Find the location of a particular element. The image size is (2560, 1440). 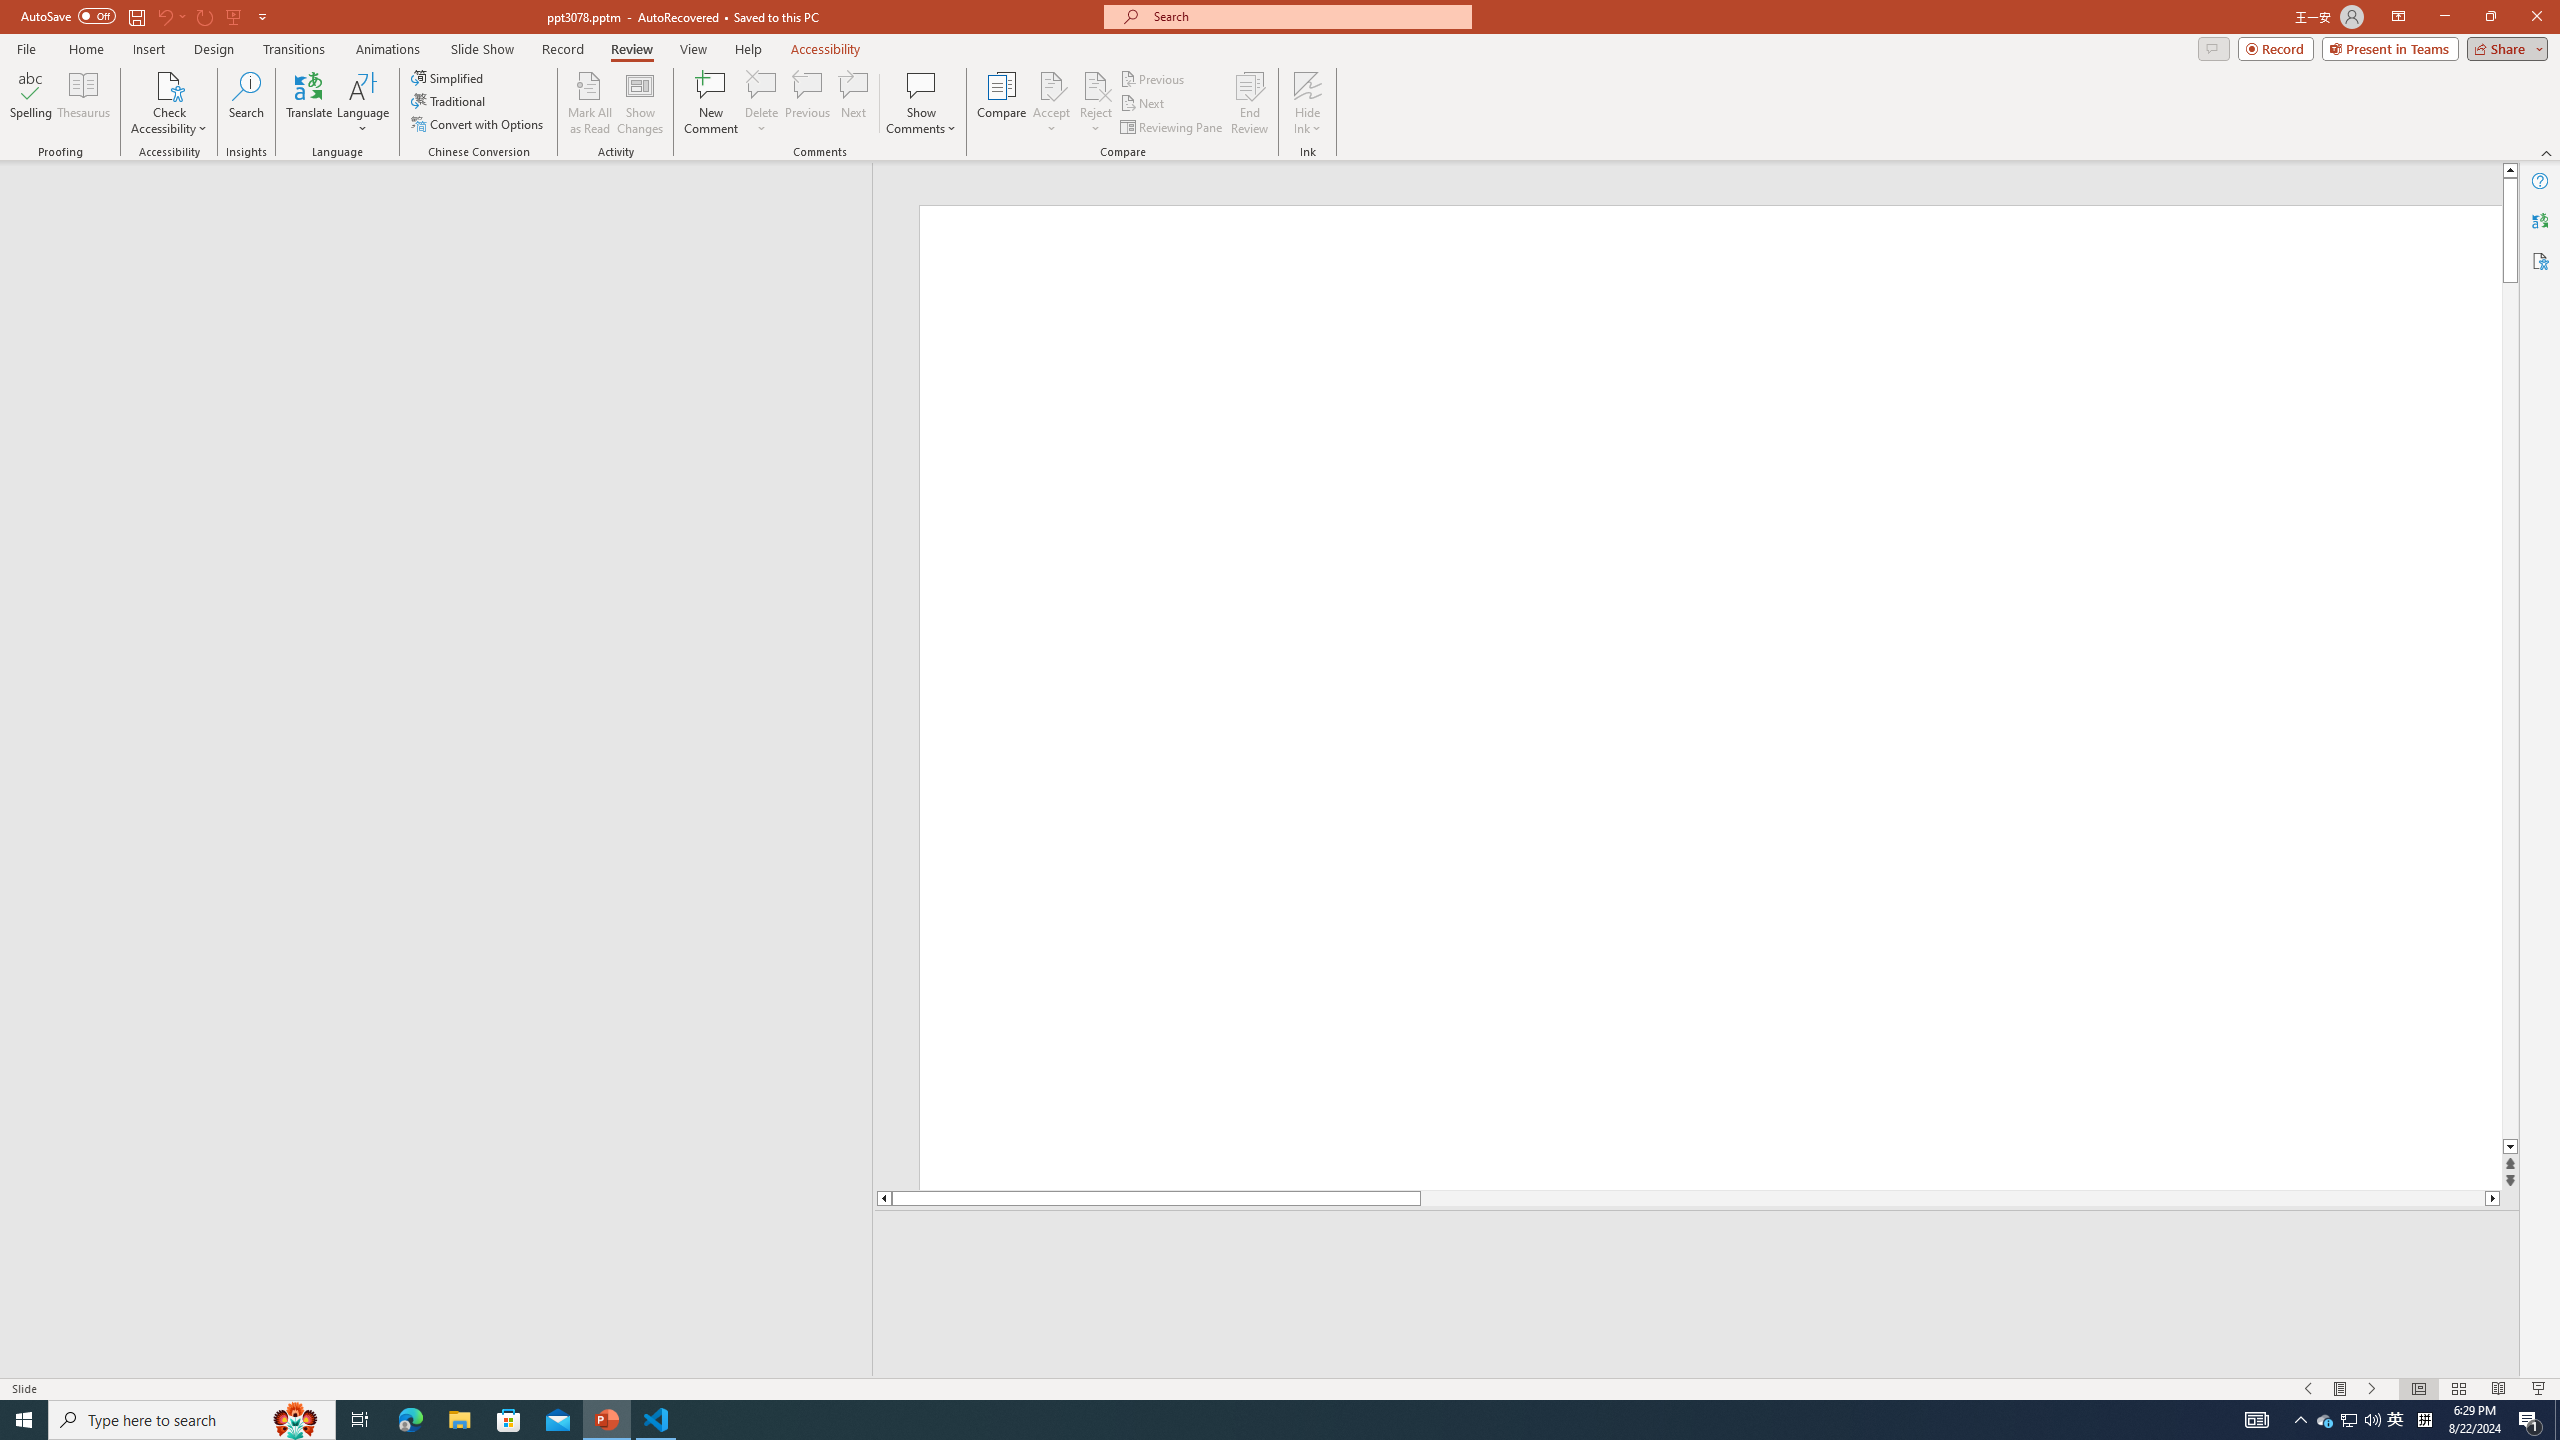

Slide Notes is located at coordinates (1697, 1240).